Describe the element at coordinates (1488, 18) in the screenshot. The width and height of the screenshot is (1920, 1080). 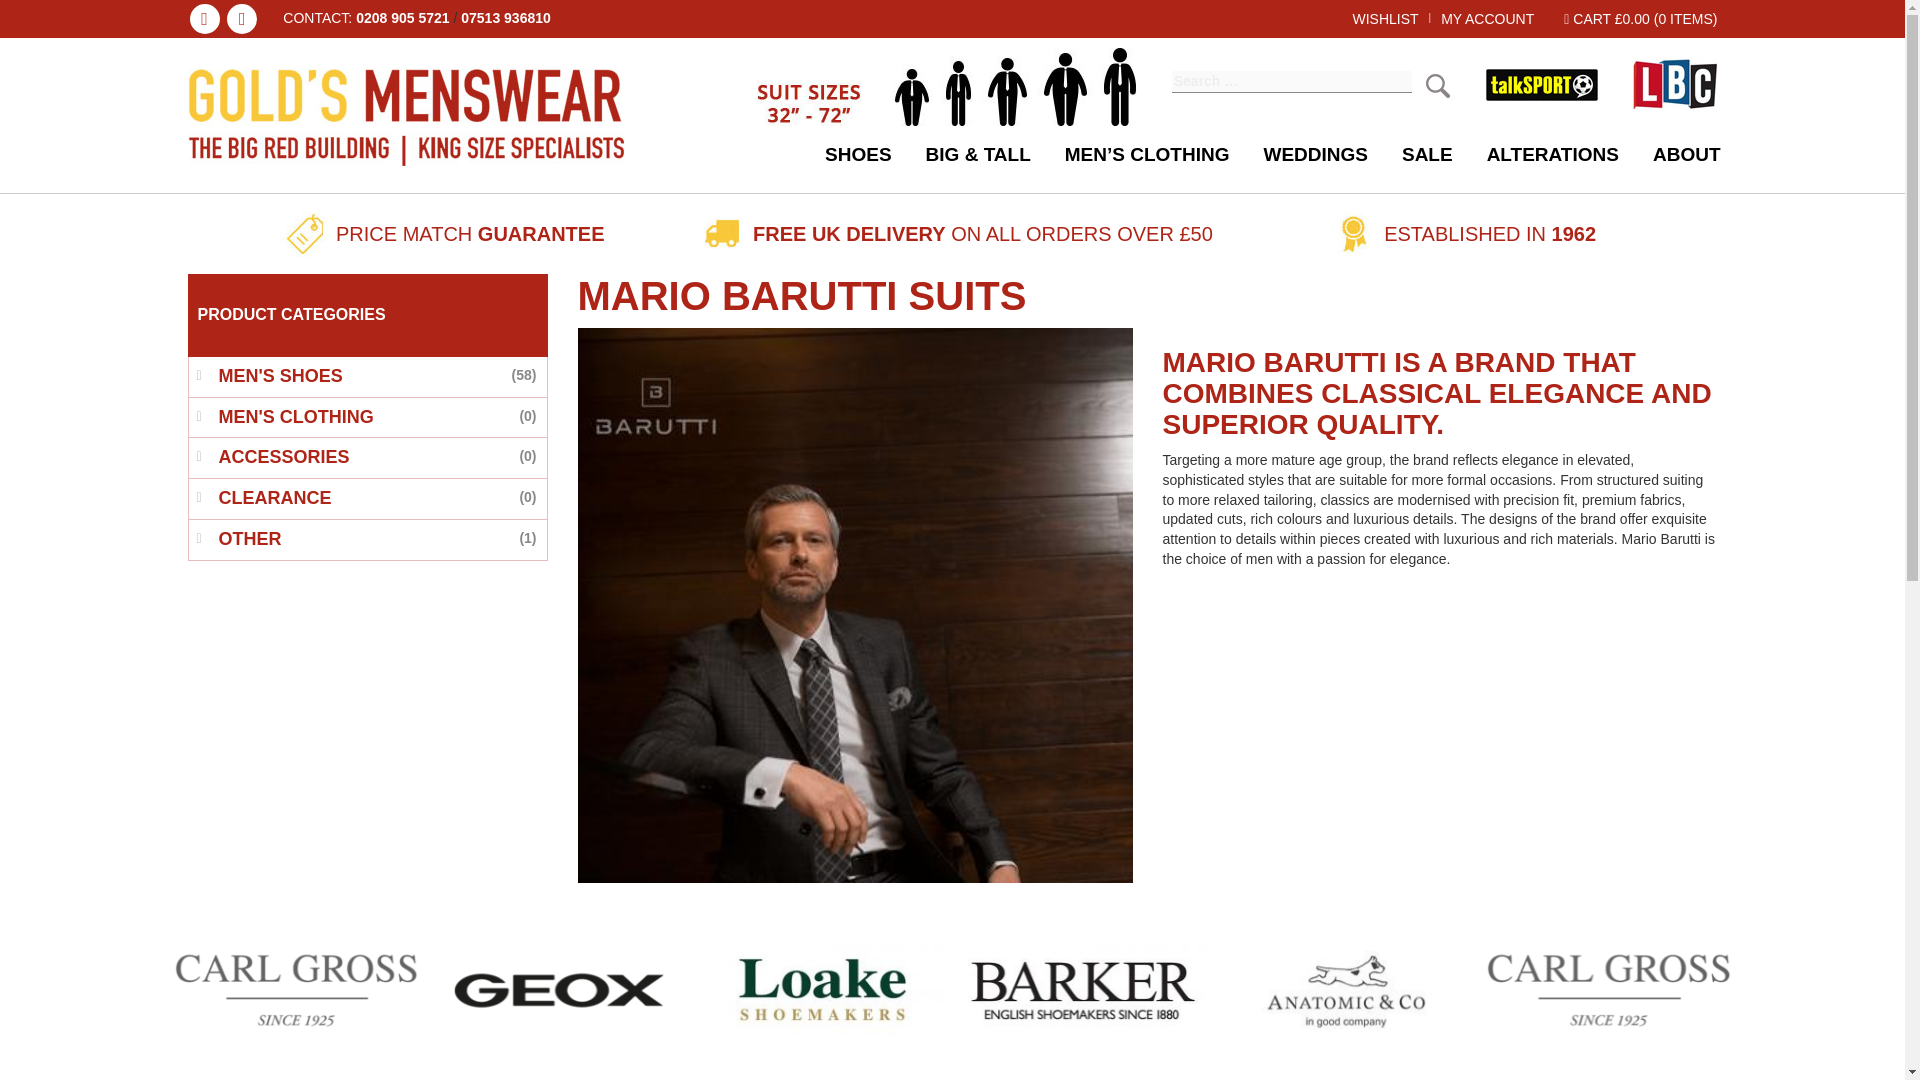
I see `MY ACCOUNT` at that location.